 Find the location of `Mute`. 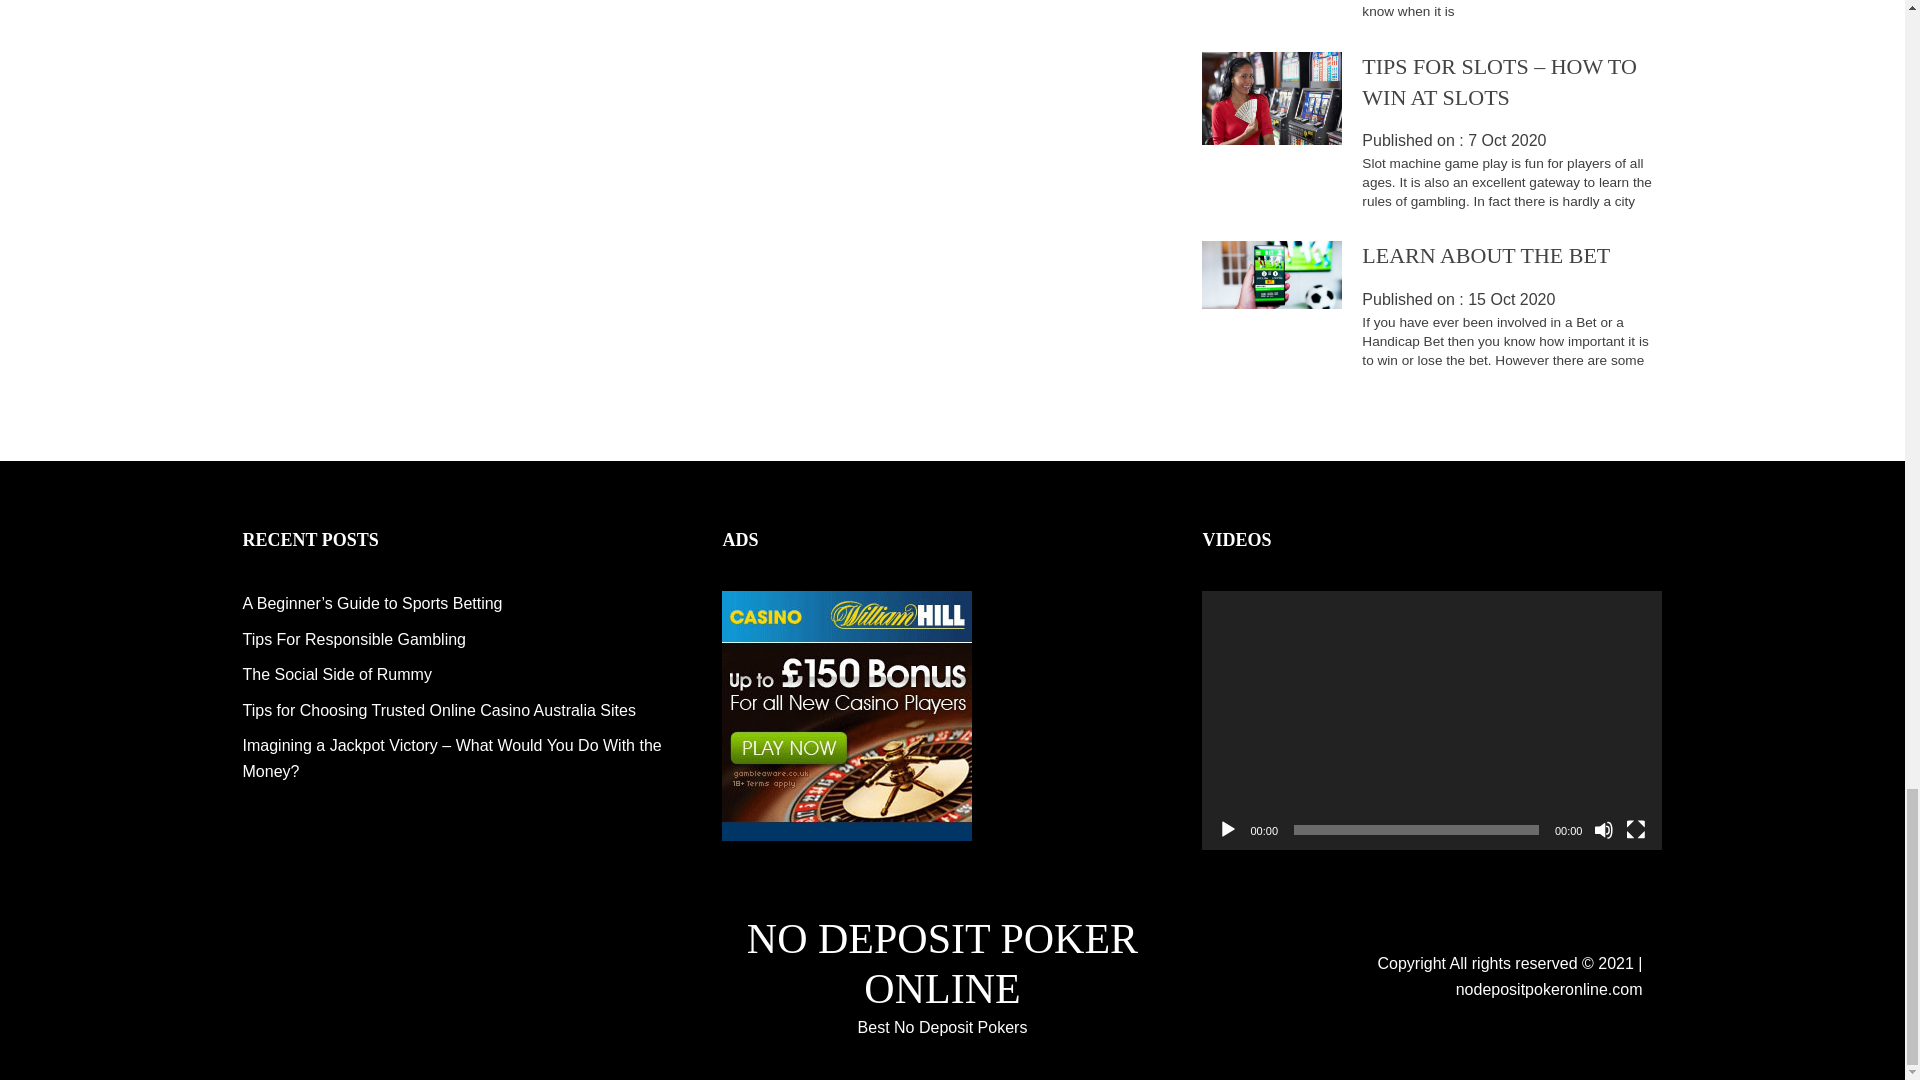

Mute is located at coordinates (1604, 830).